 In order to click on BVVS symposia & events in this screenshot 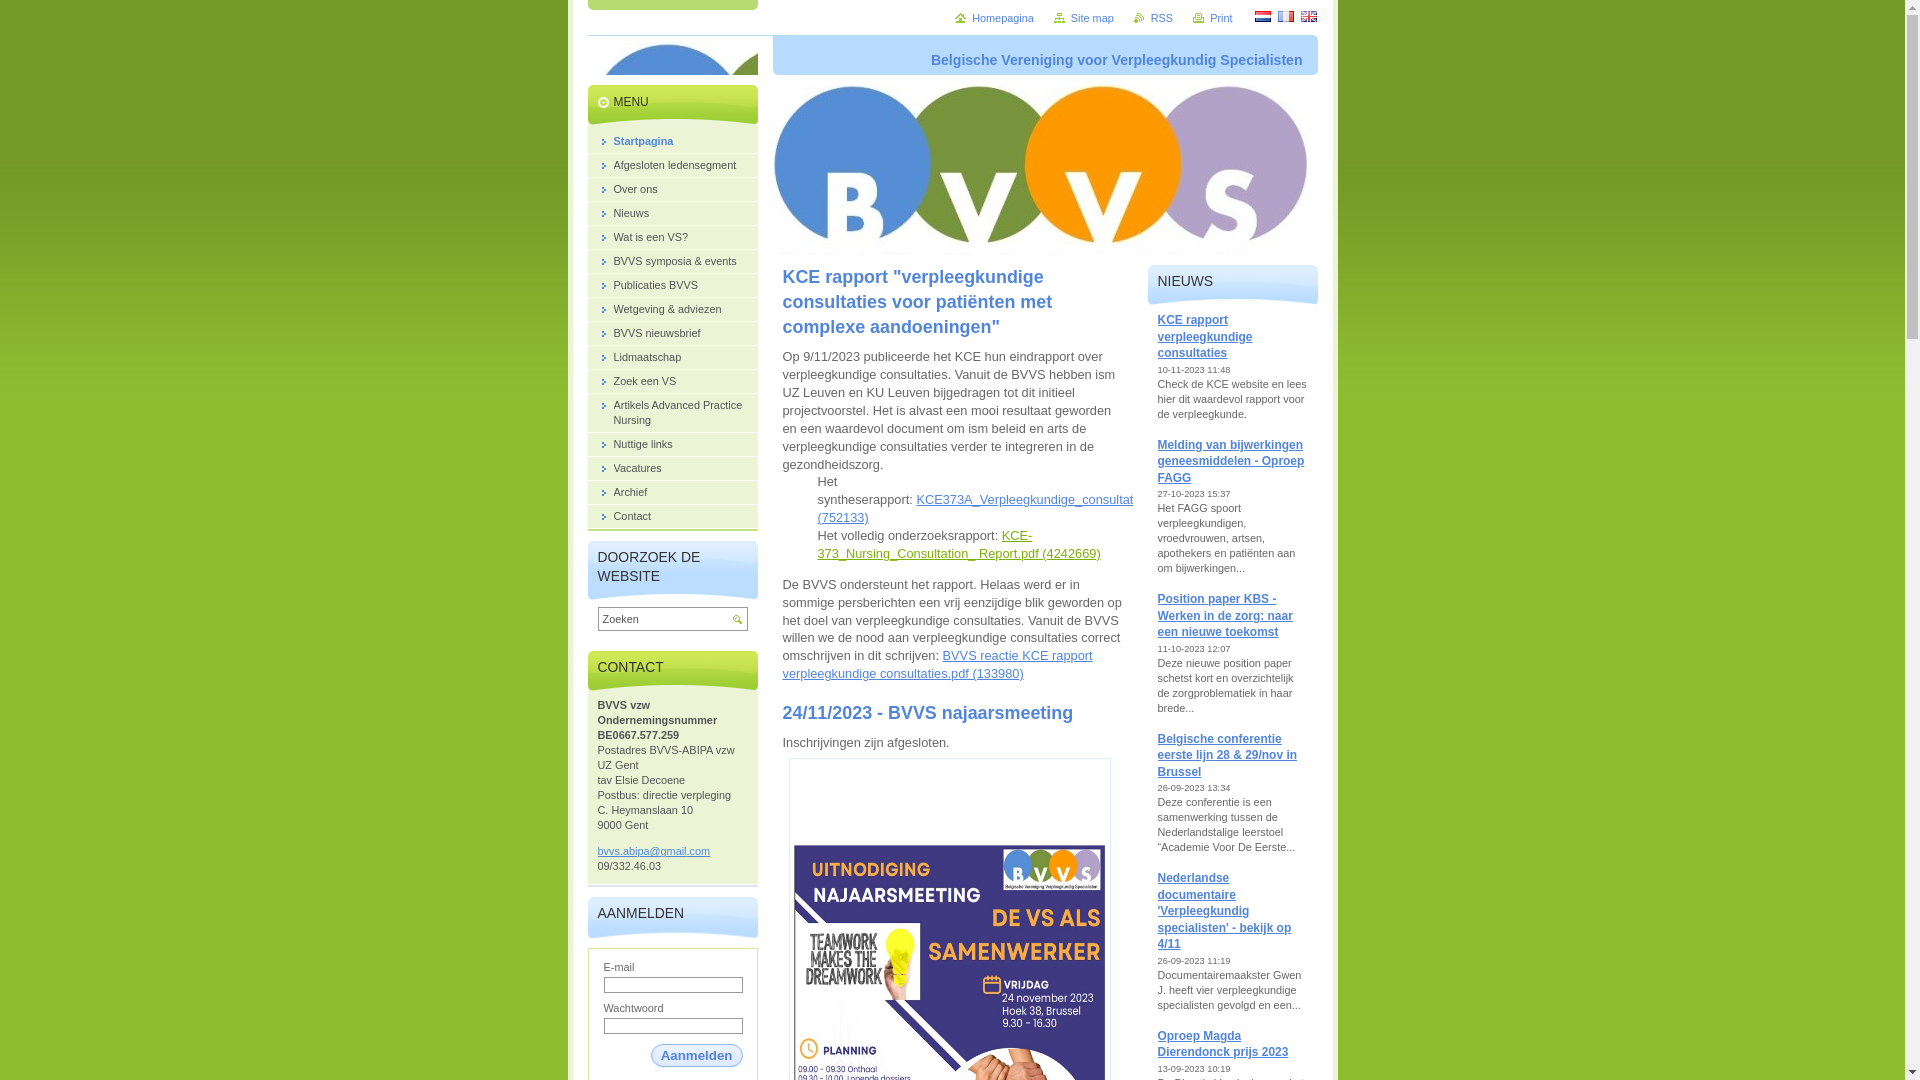, I will do `click(673, 262)`.